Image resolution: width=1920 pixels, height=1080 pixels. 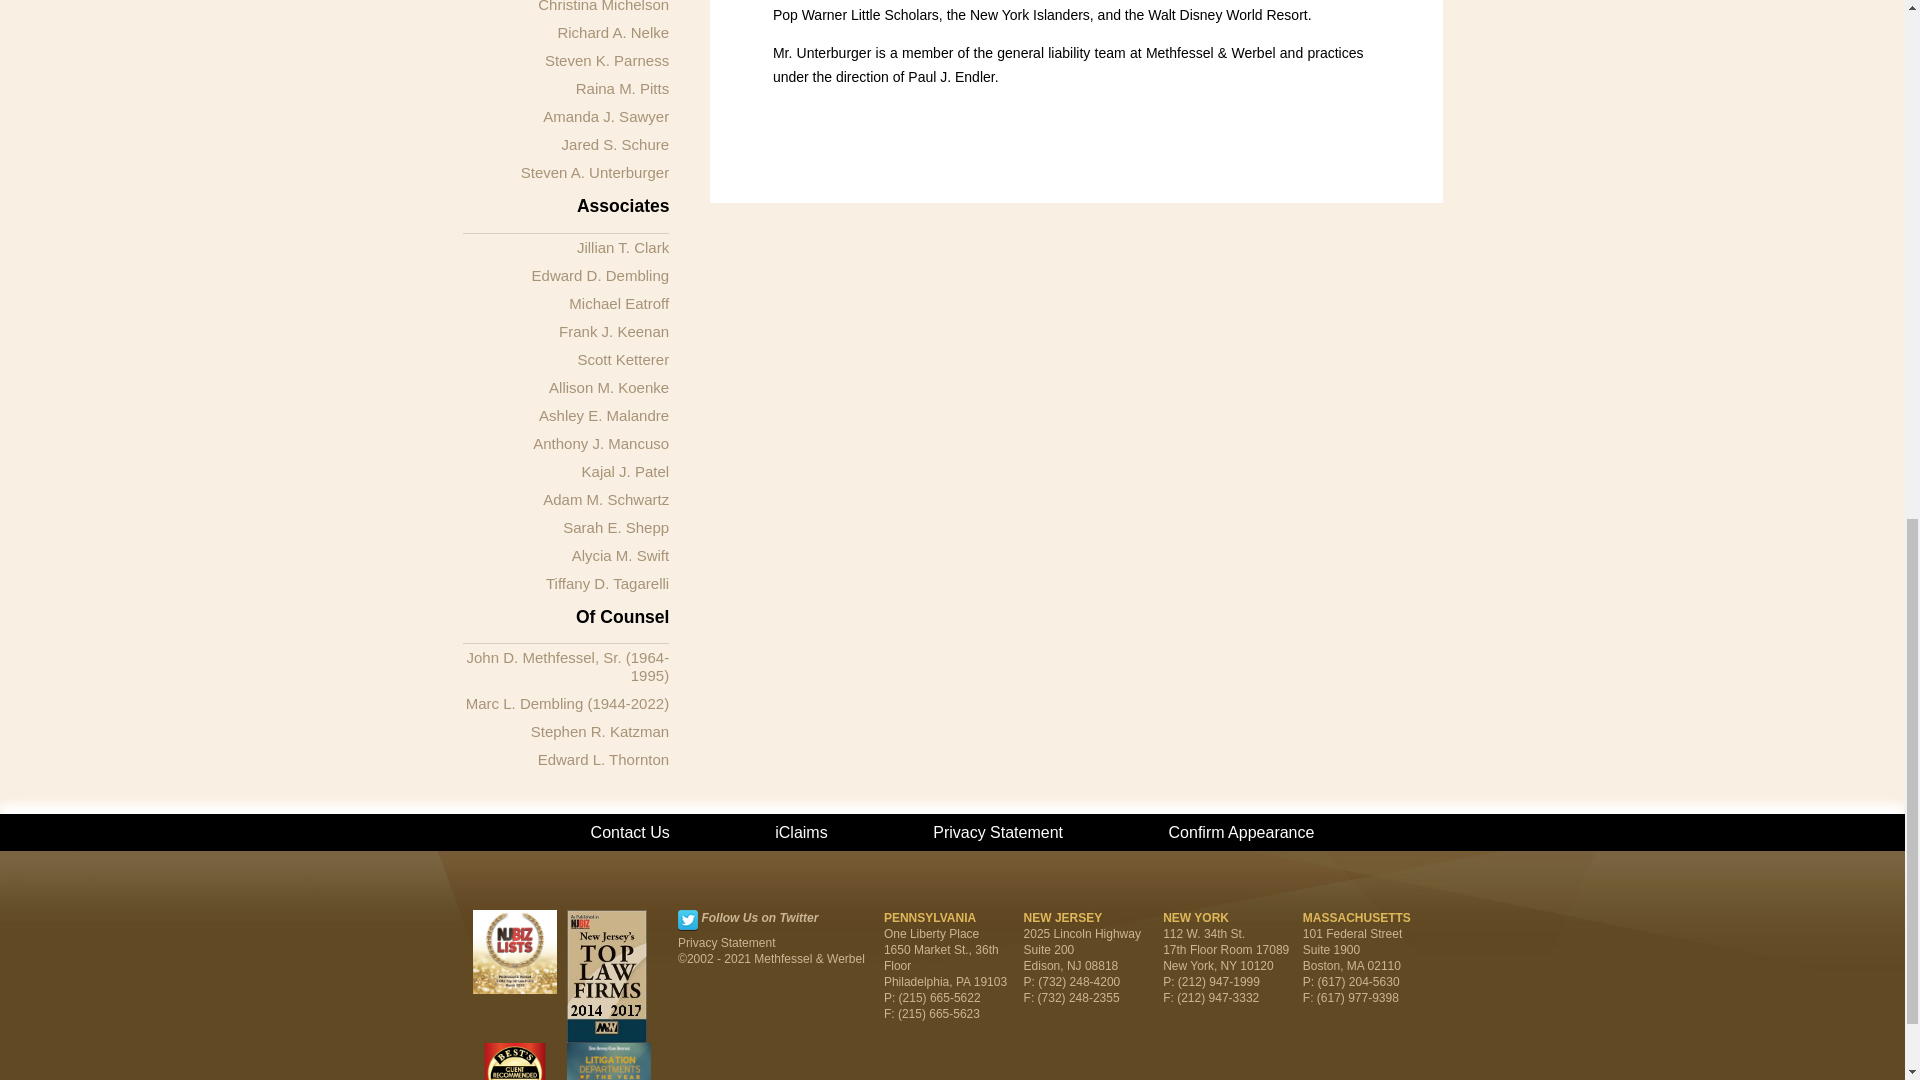 I want to click on Raina M. Pitts, so click(x=622, y=88).